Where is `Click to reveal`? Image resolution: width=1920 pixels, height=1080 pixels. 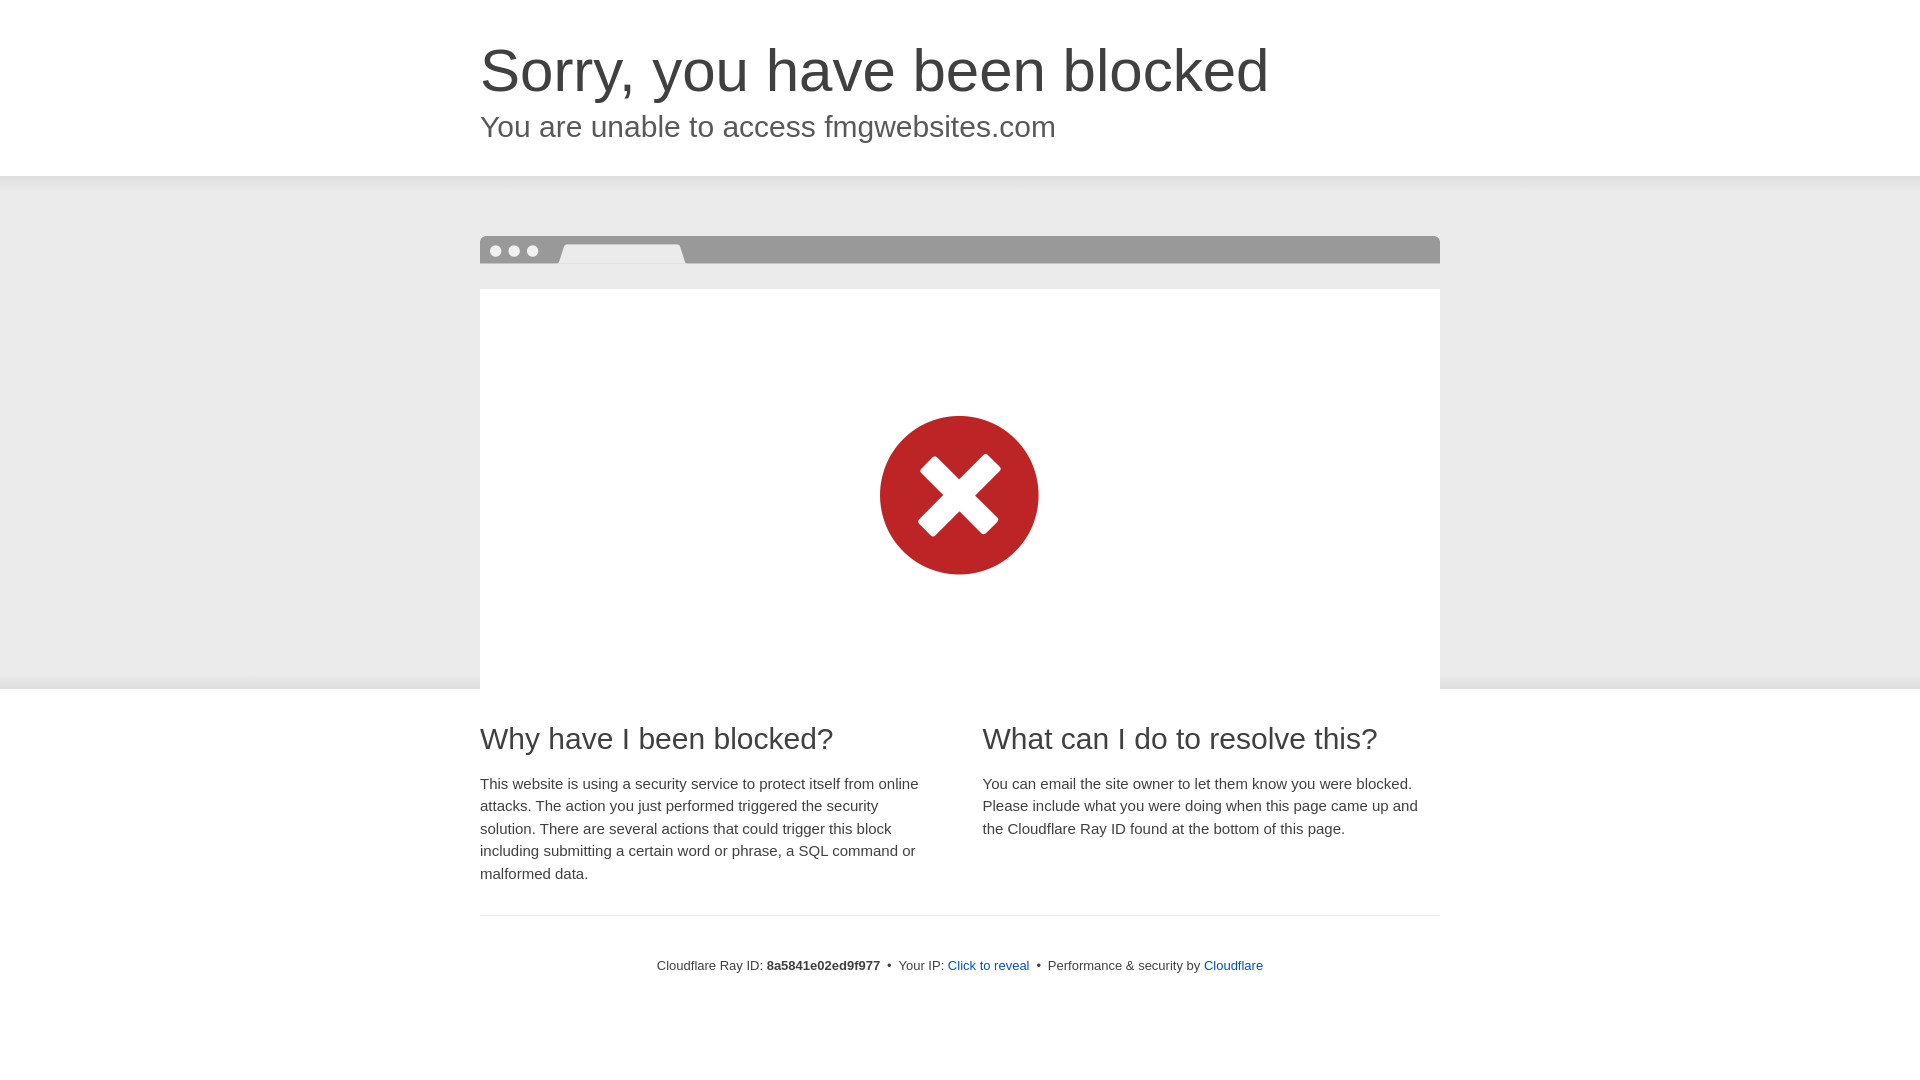 Click to reveal is located at coordinates (988, 966).